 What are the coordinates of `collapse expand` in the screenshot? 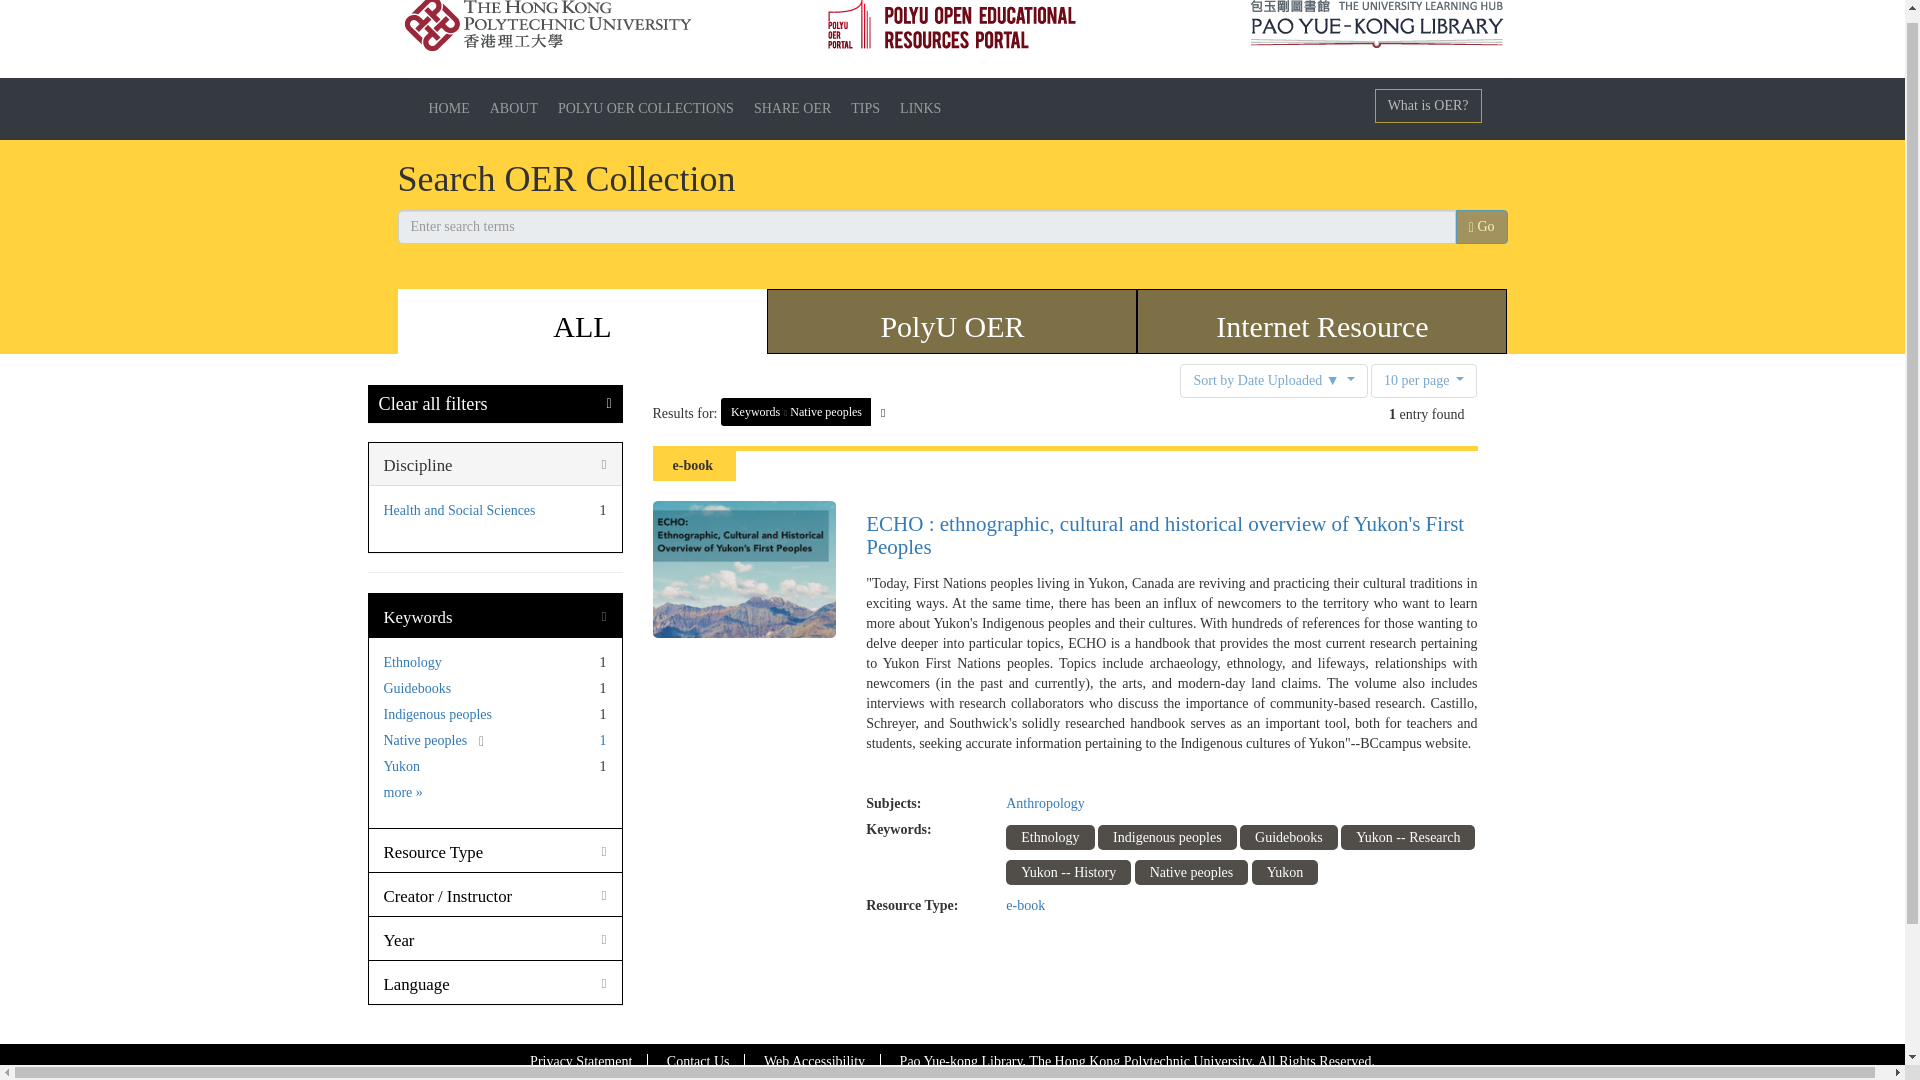 It's located at (399, 940).